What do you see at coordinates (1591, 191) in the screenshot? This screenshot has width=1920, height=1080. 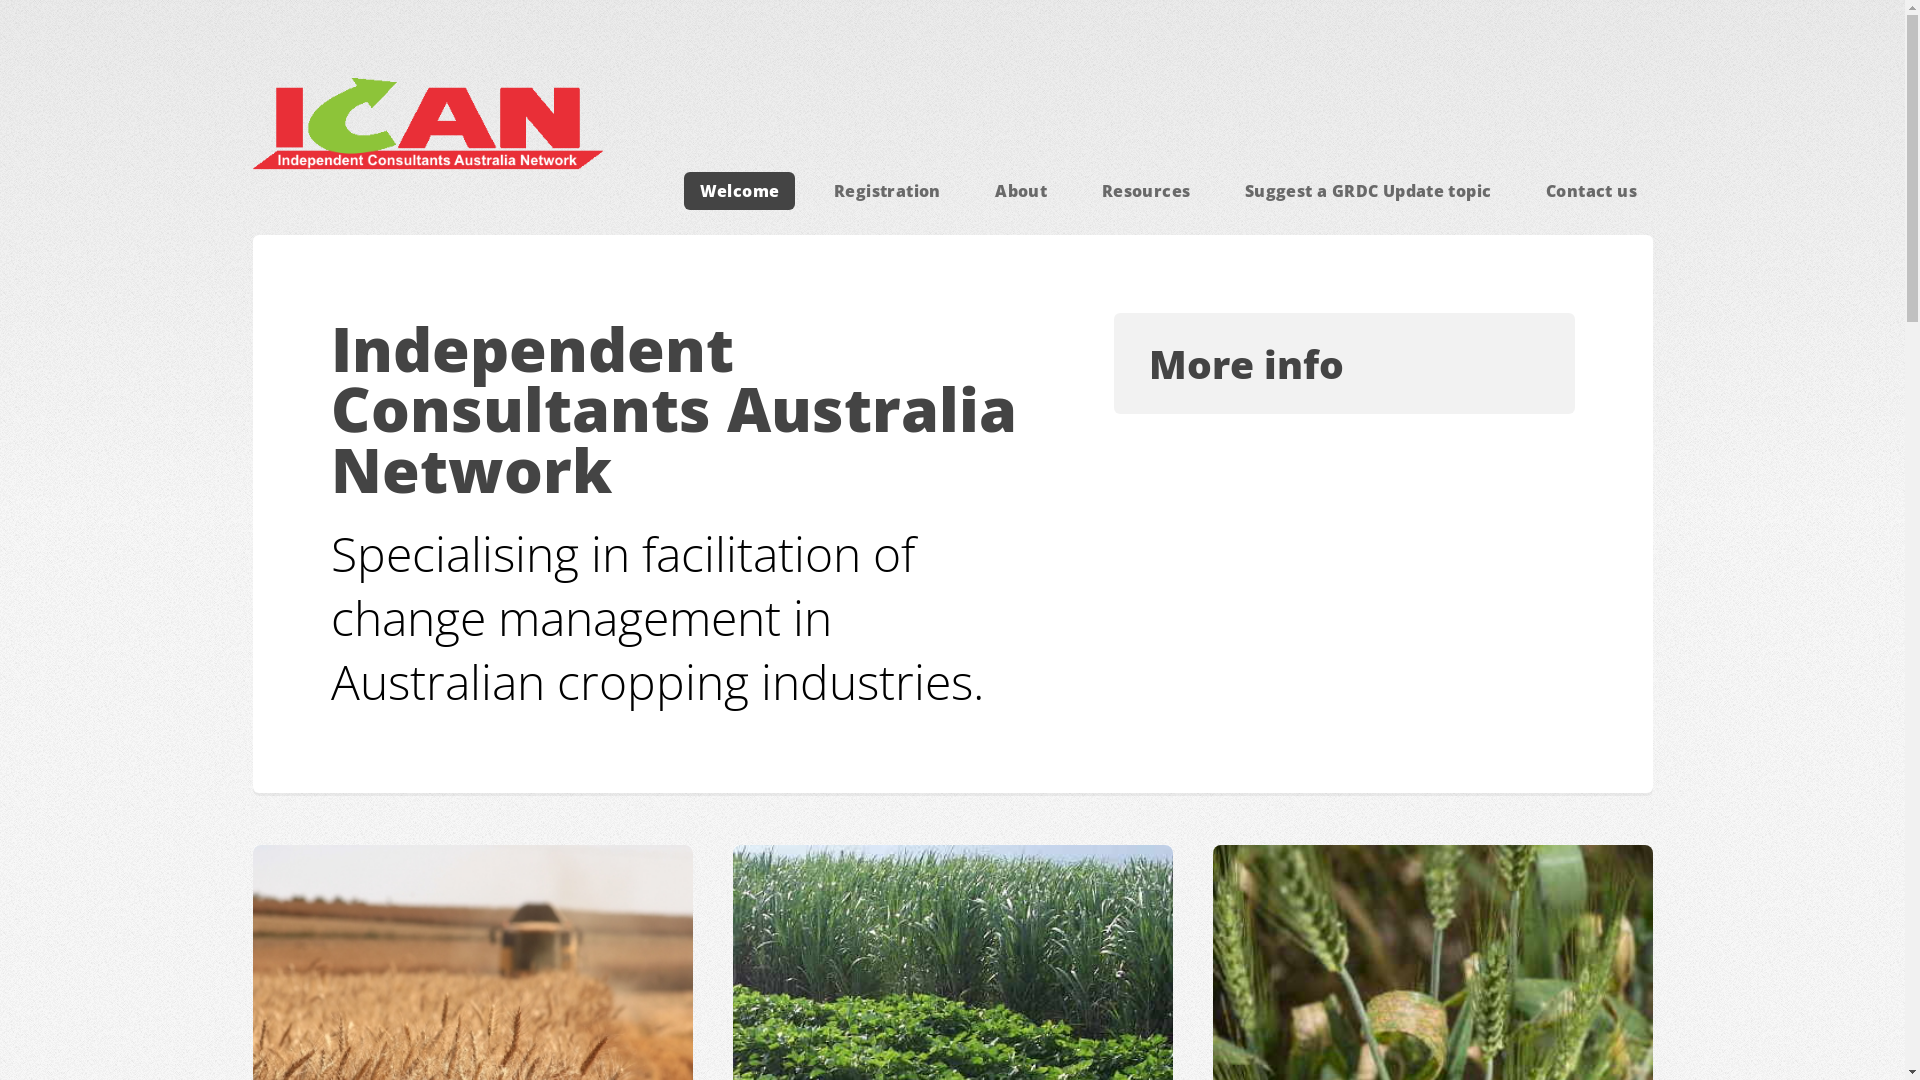 I see `Contact us` at bounding box center [1591, 191].